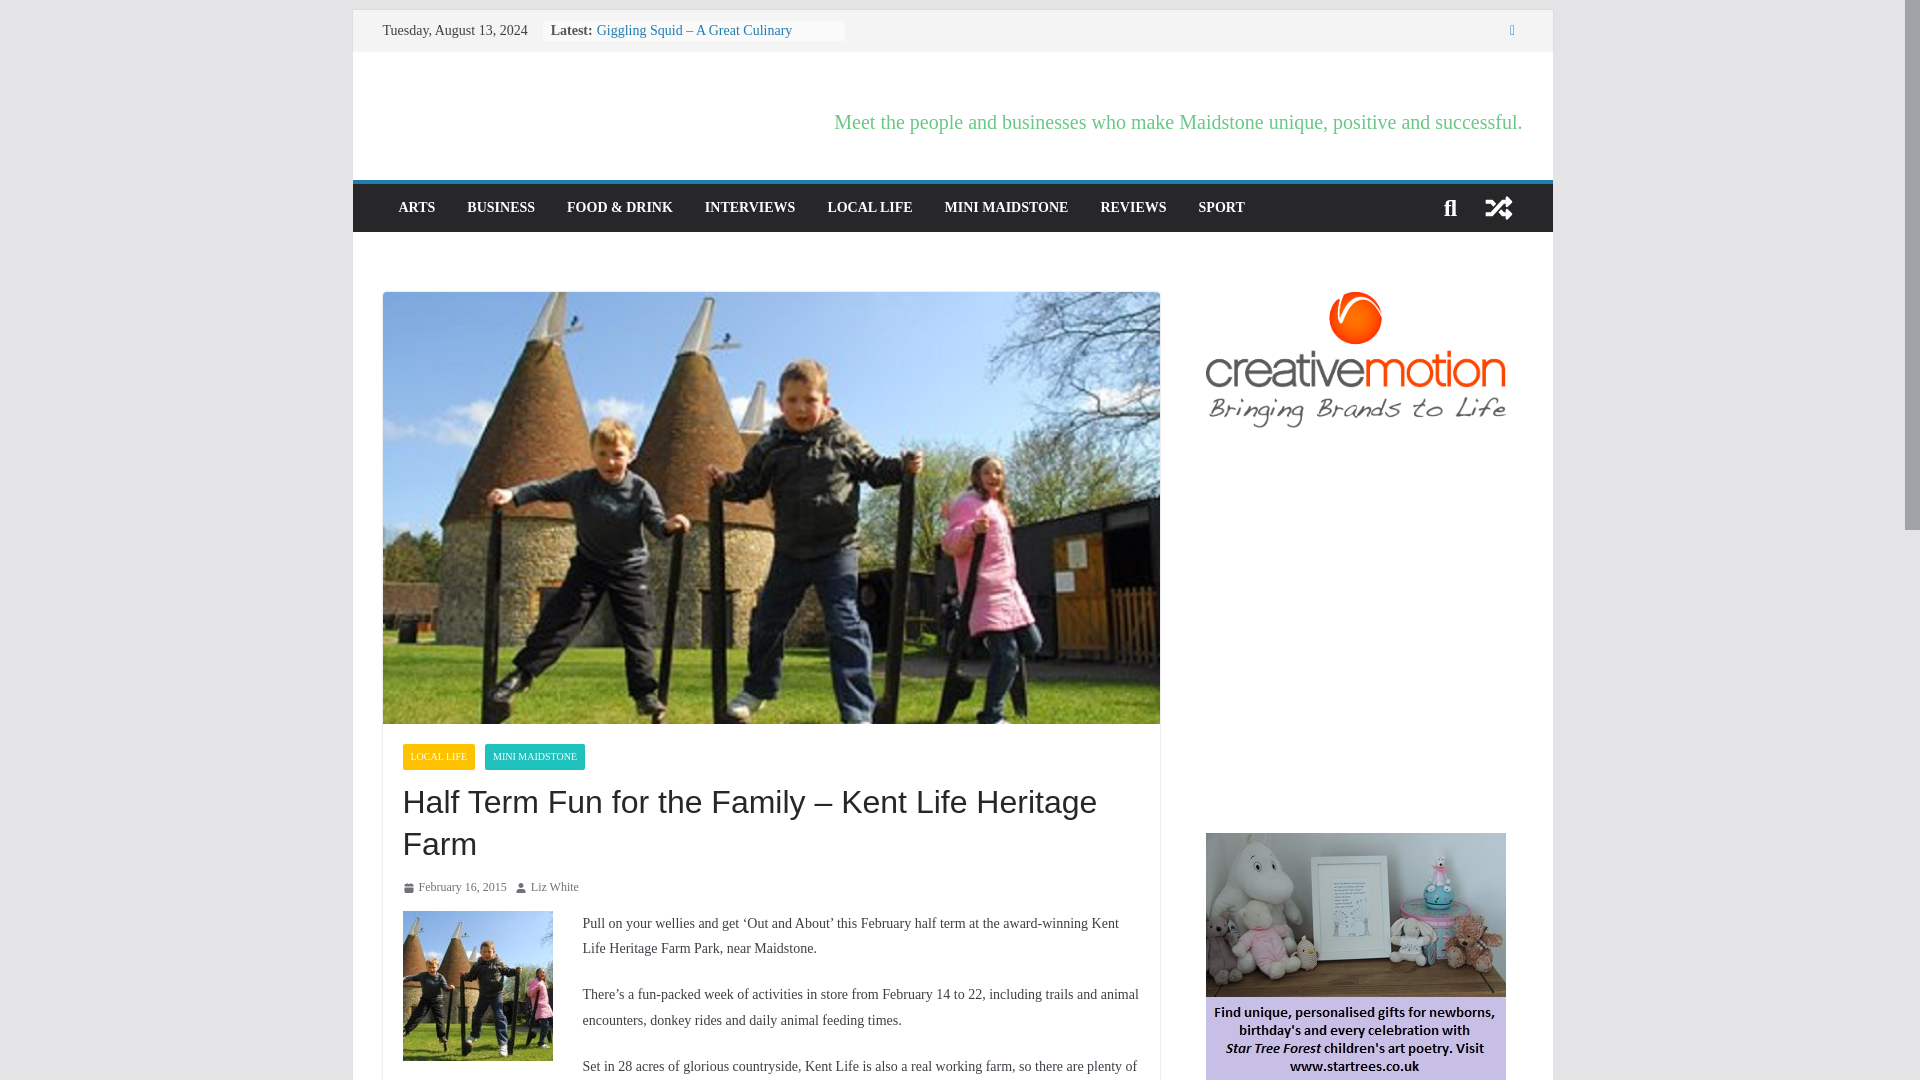 Image resolution: width=1920 pixels, height=1080 pixels. What do you see at coordinates (500, 208) in the screenshot?
I see `BUSINESS` at bounding box center [500, 208].